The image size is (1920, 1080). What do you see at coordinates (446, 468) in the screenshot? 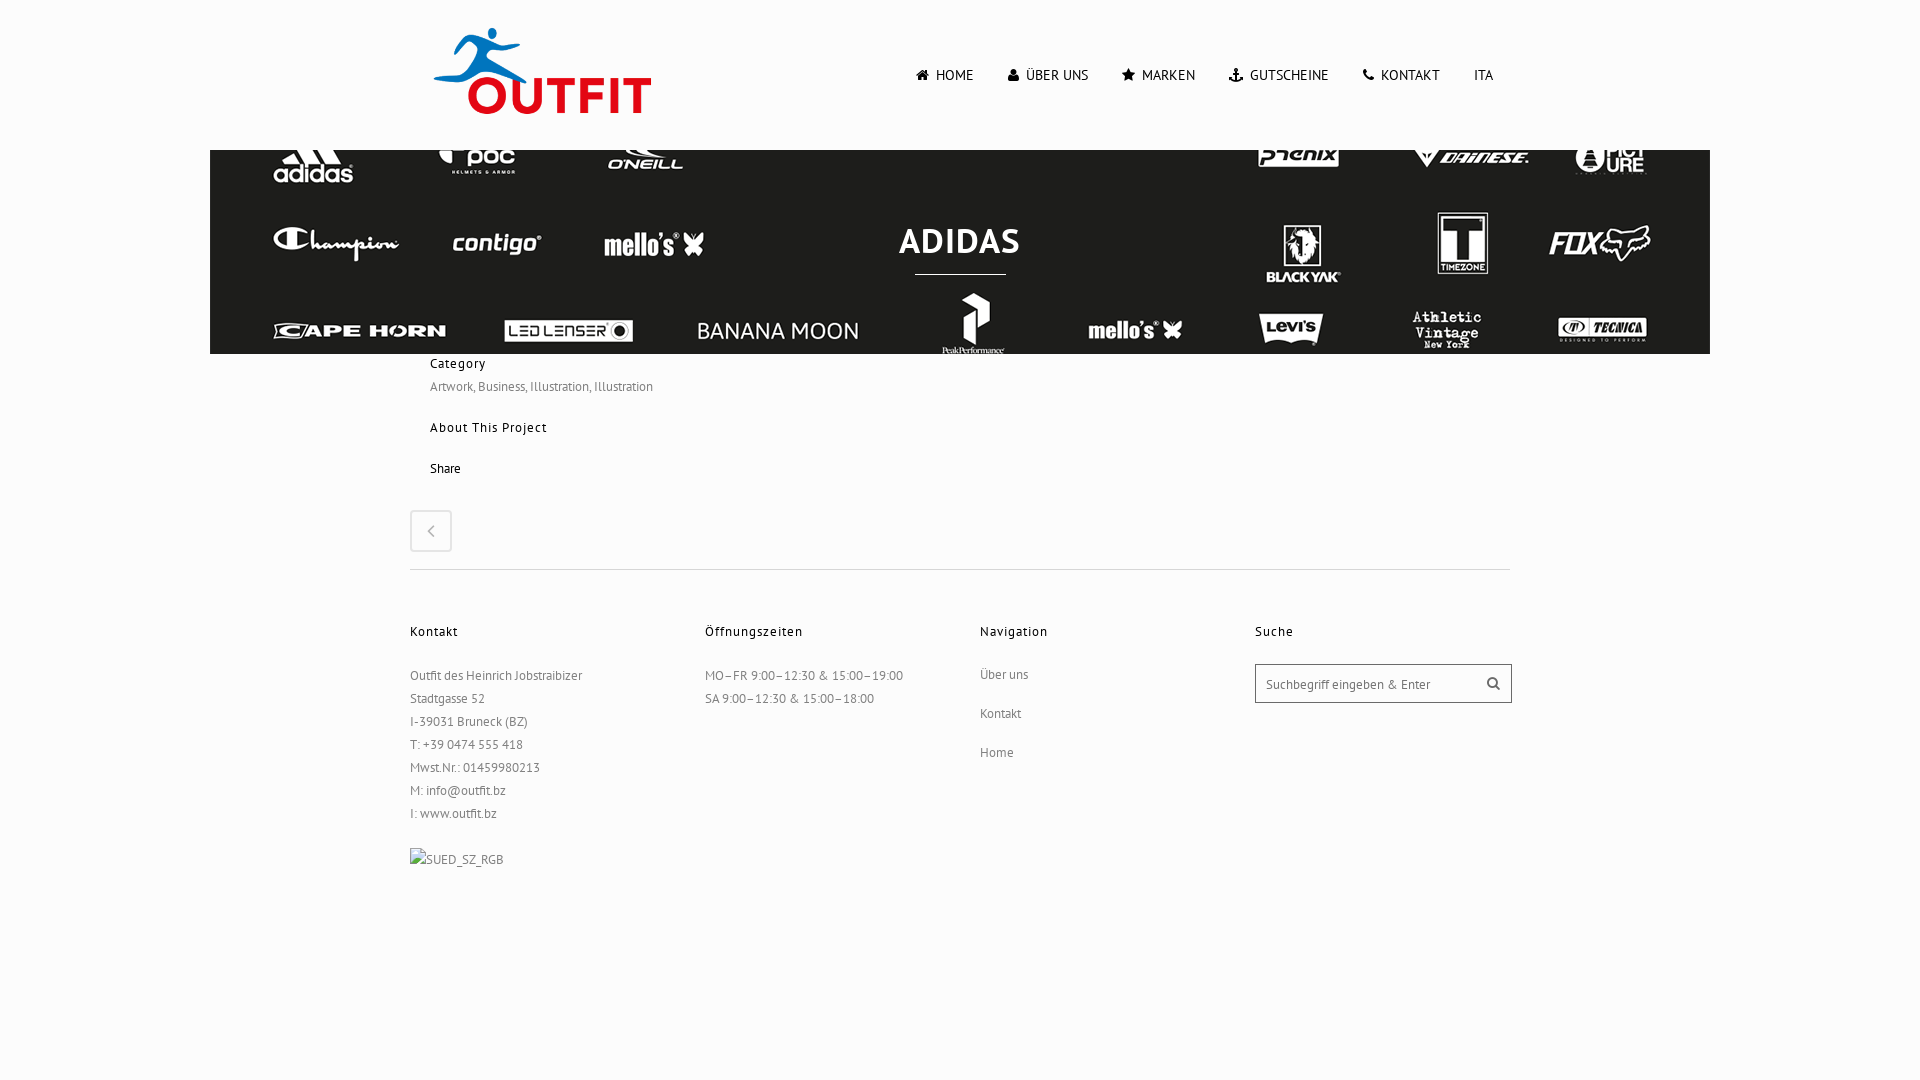
I see `Share` at bounding box center [446, 468].